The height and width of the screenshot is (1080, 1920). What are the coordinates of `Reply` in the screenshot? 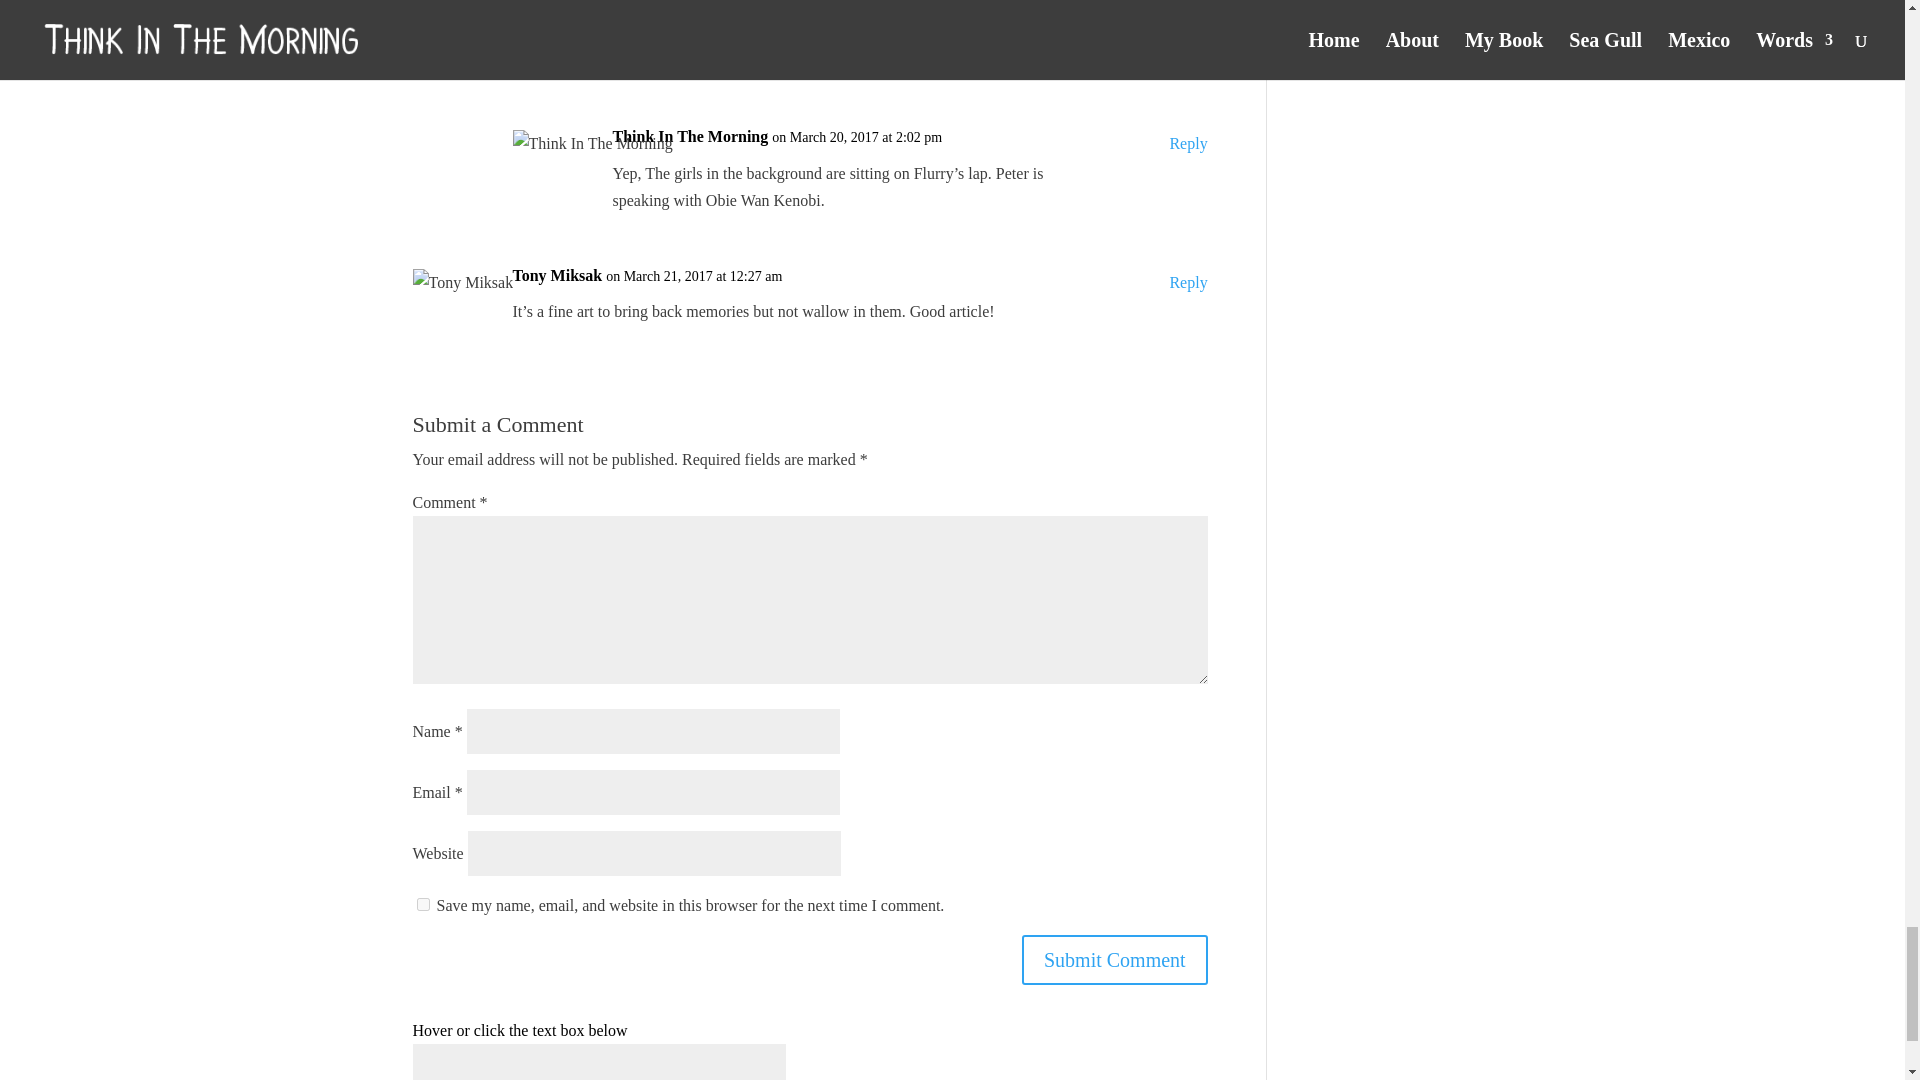 It's located at (1188, 2).